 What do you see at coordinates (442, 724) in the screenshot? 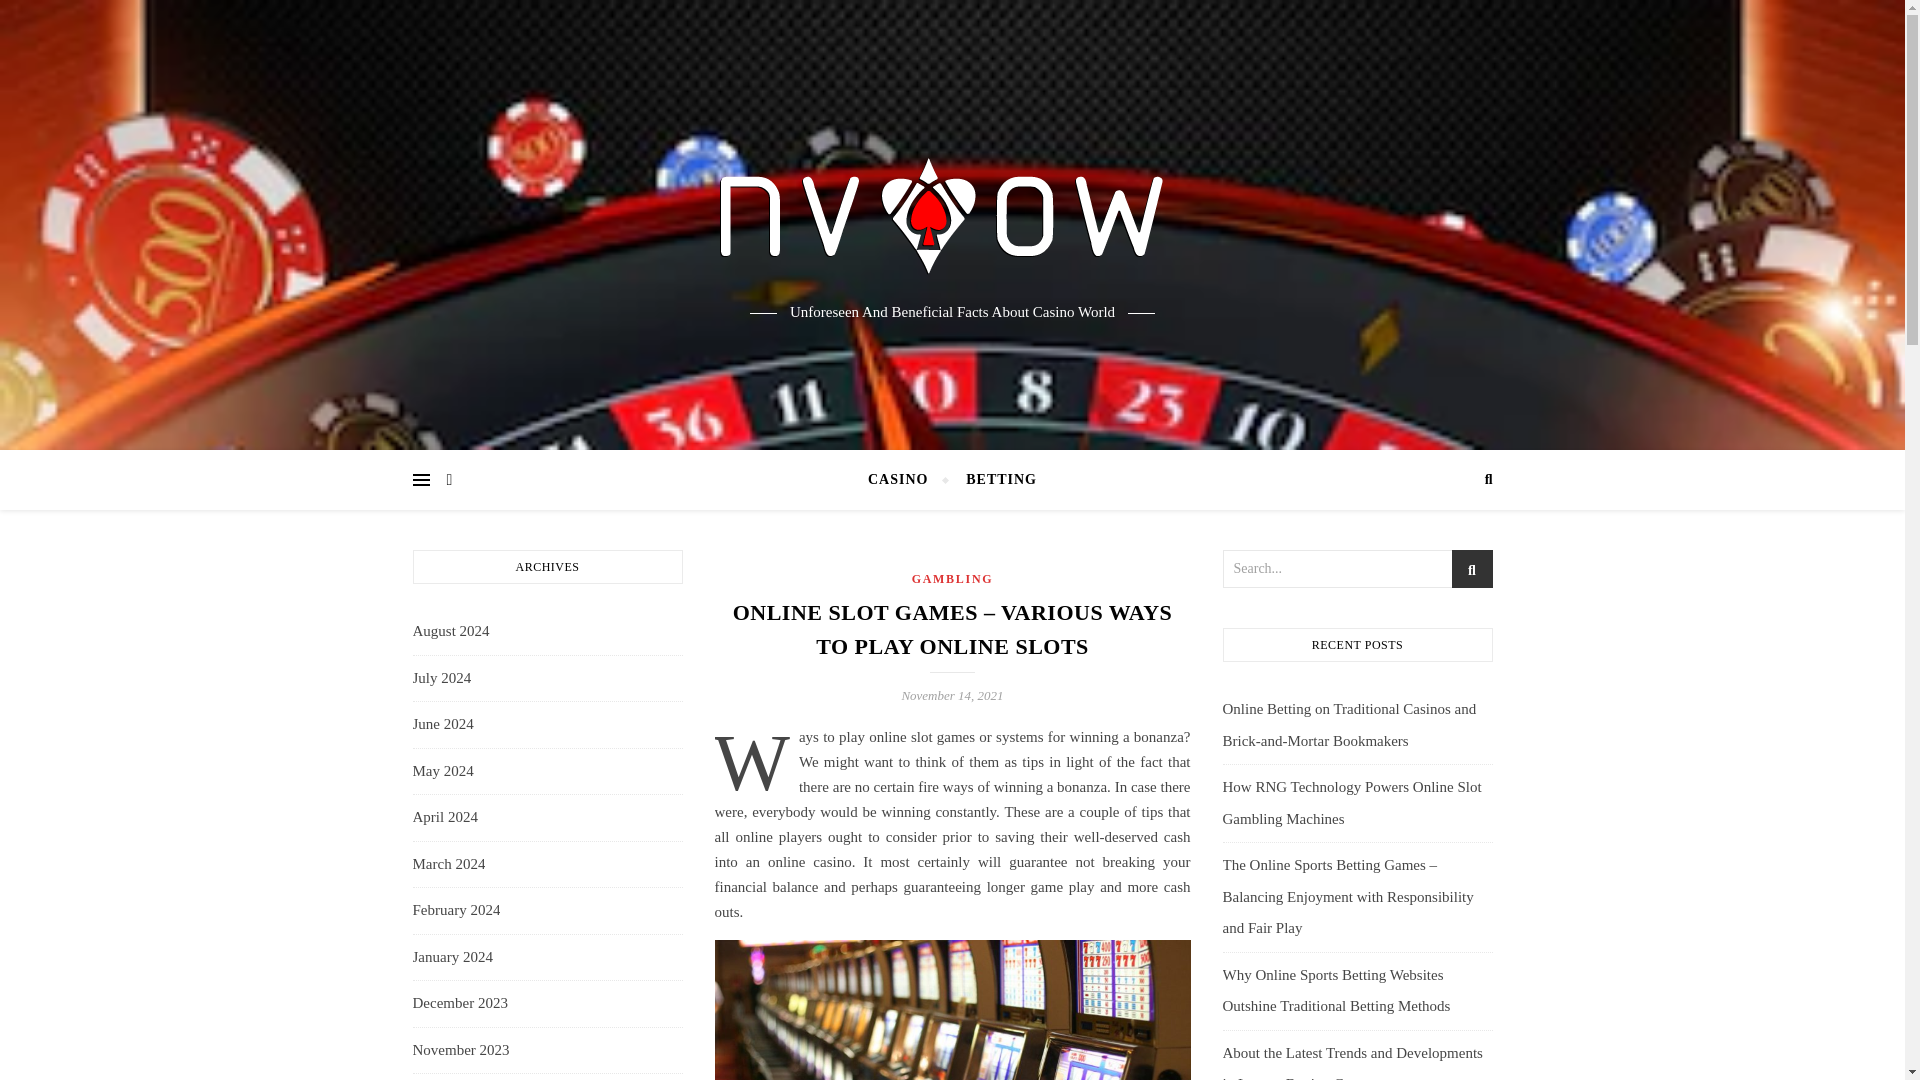
I see `June 2024` at bounding box center [442, 724].